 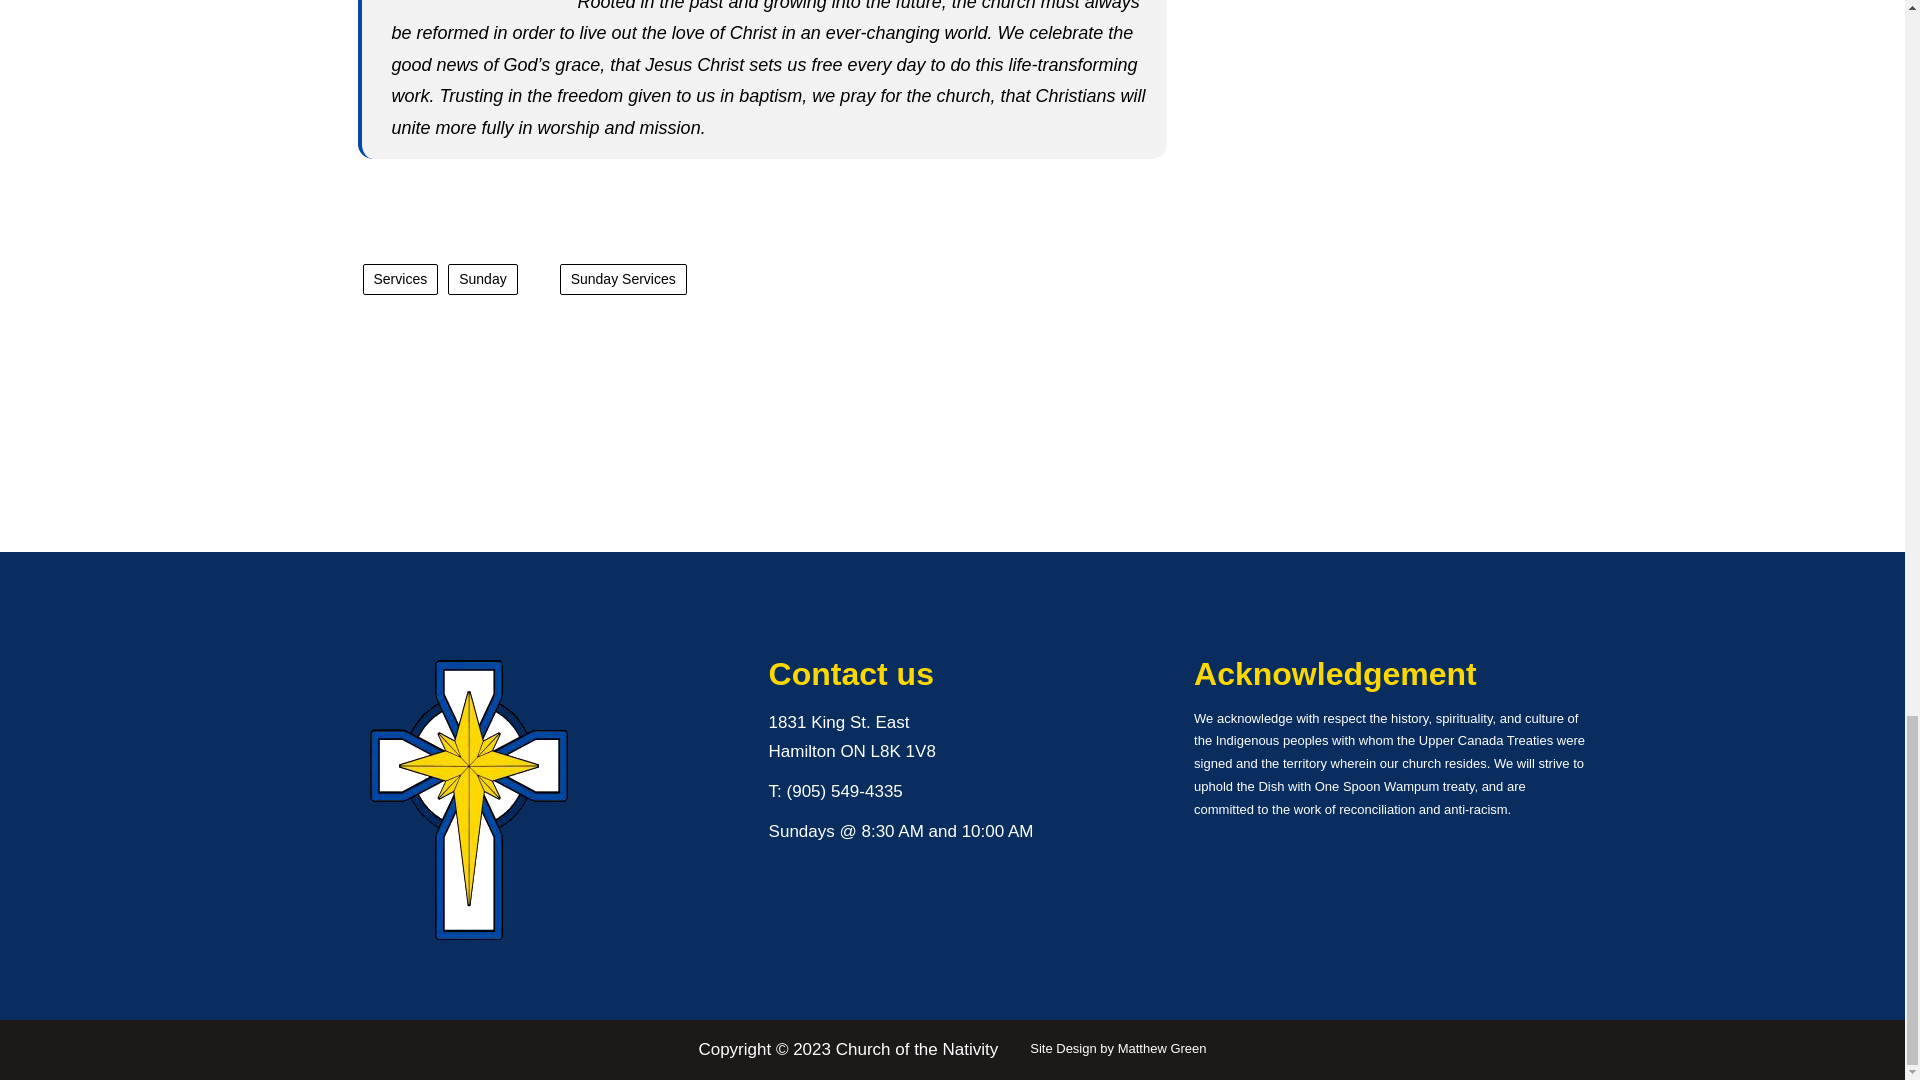 I want to click on Services, so click(x=400, y=278).